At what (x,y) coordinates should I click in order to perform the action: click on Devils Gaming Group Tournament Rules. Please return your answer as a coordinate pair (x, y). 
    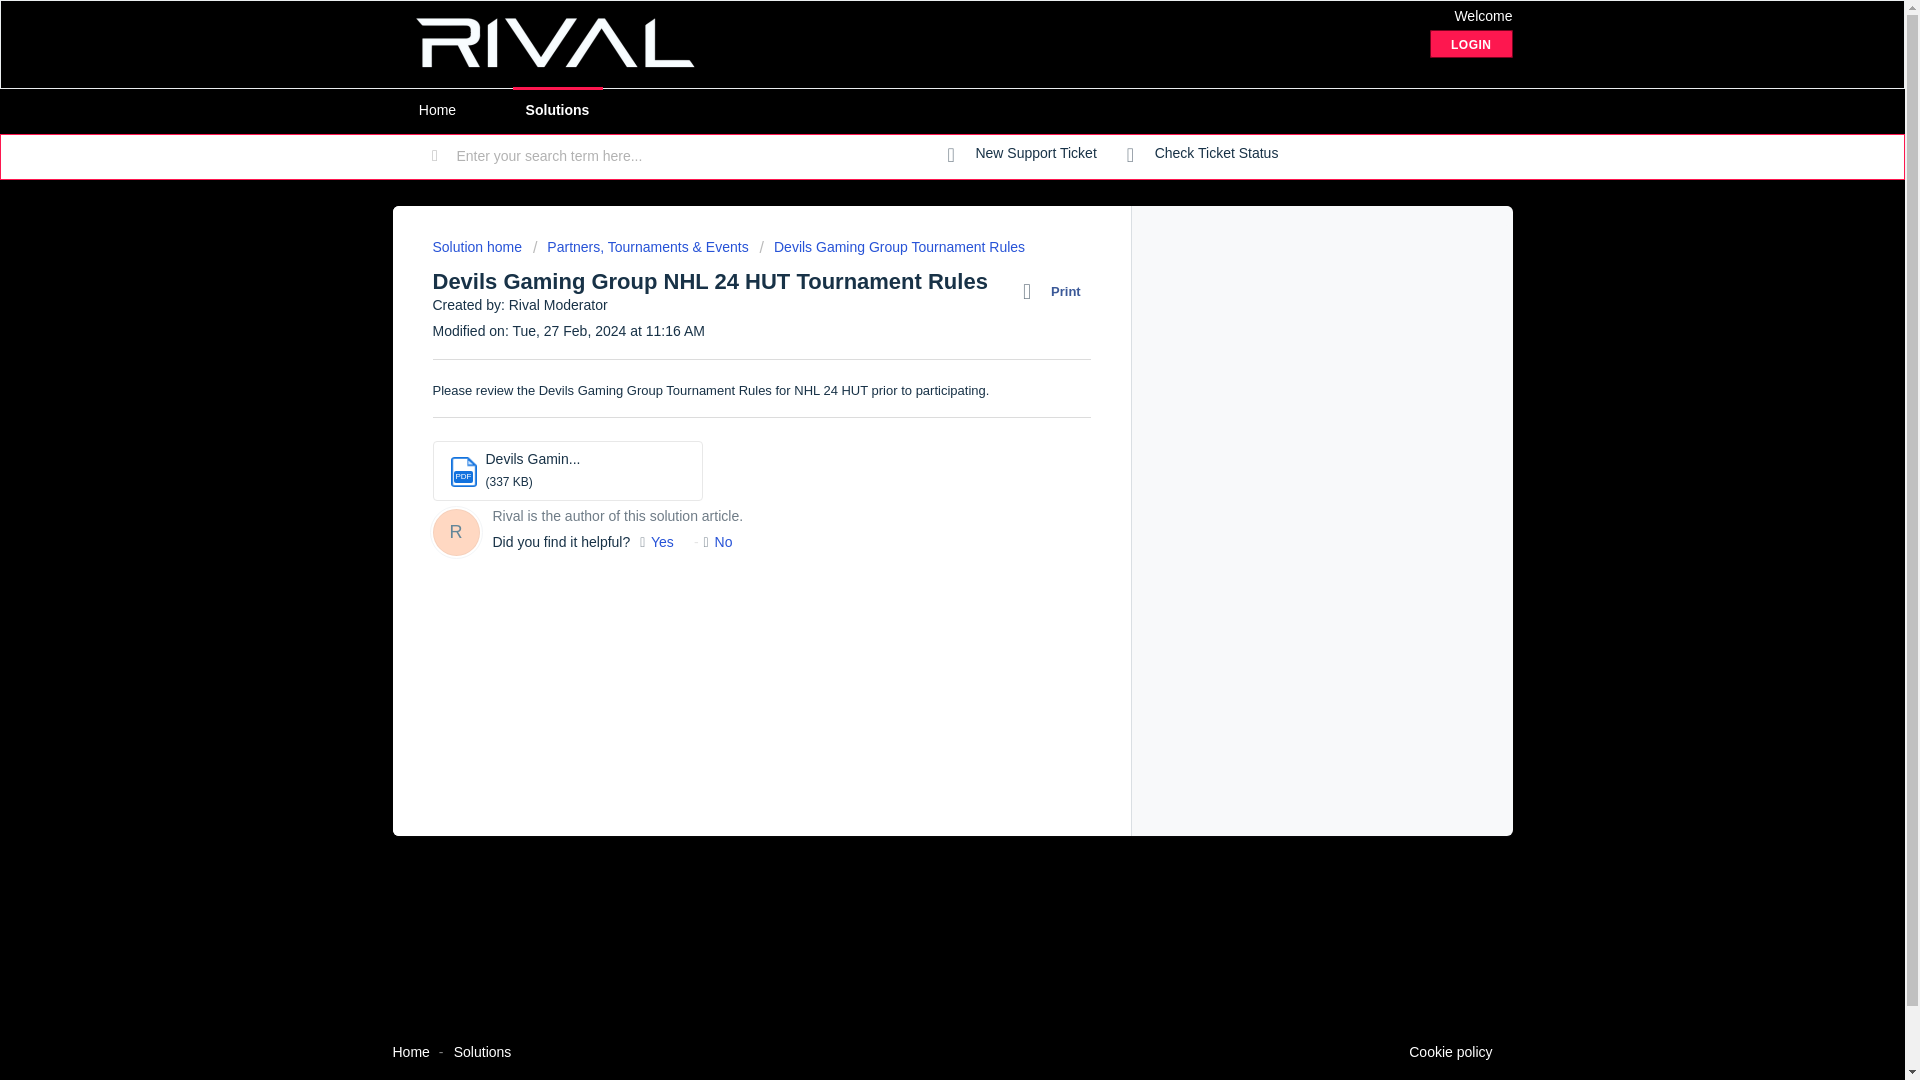
    Looking at the image, I should click on (892, 246).